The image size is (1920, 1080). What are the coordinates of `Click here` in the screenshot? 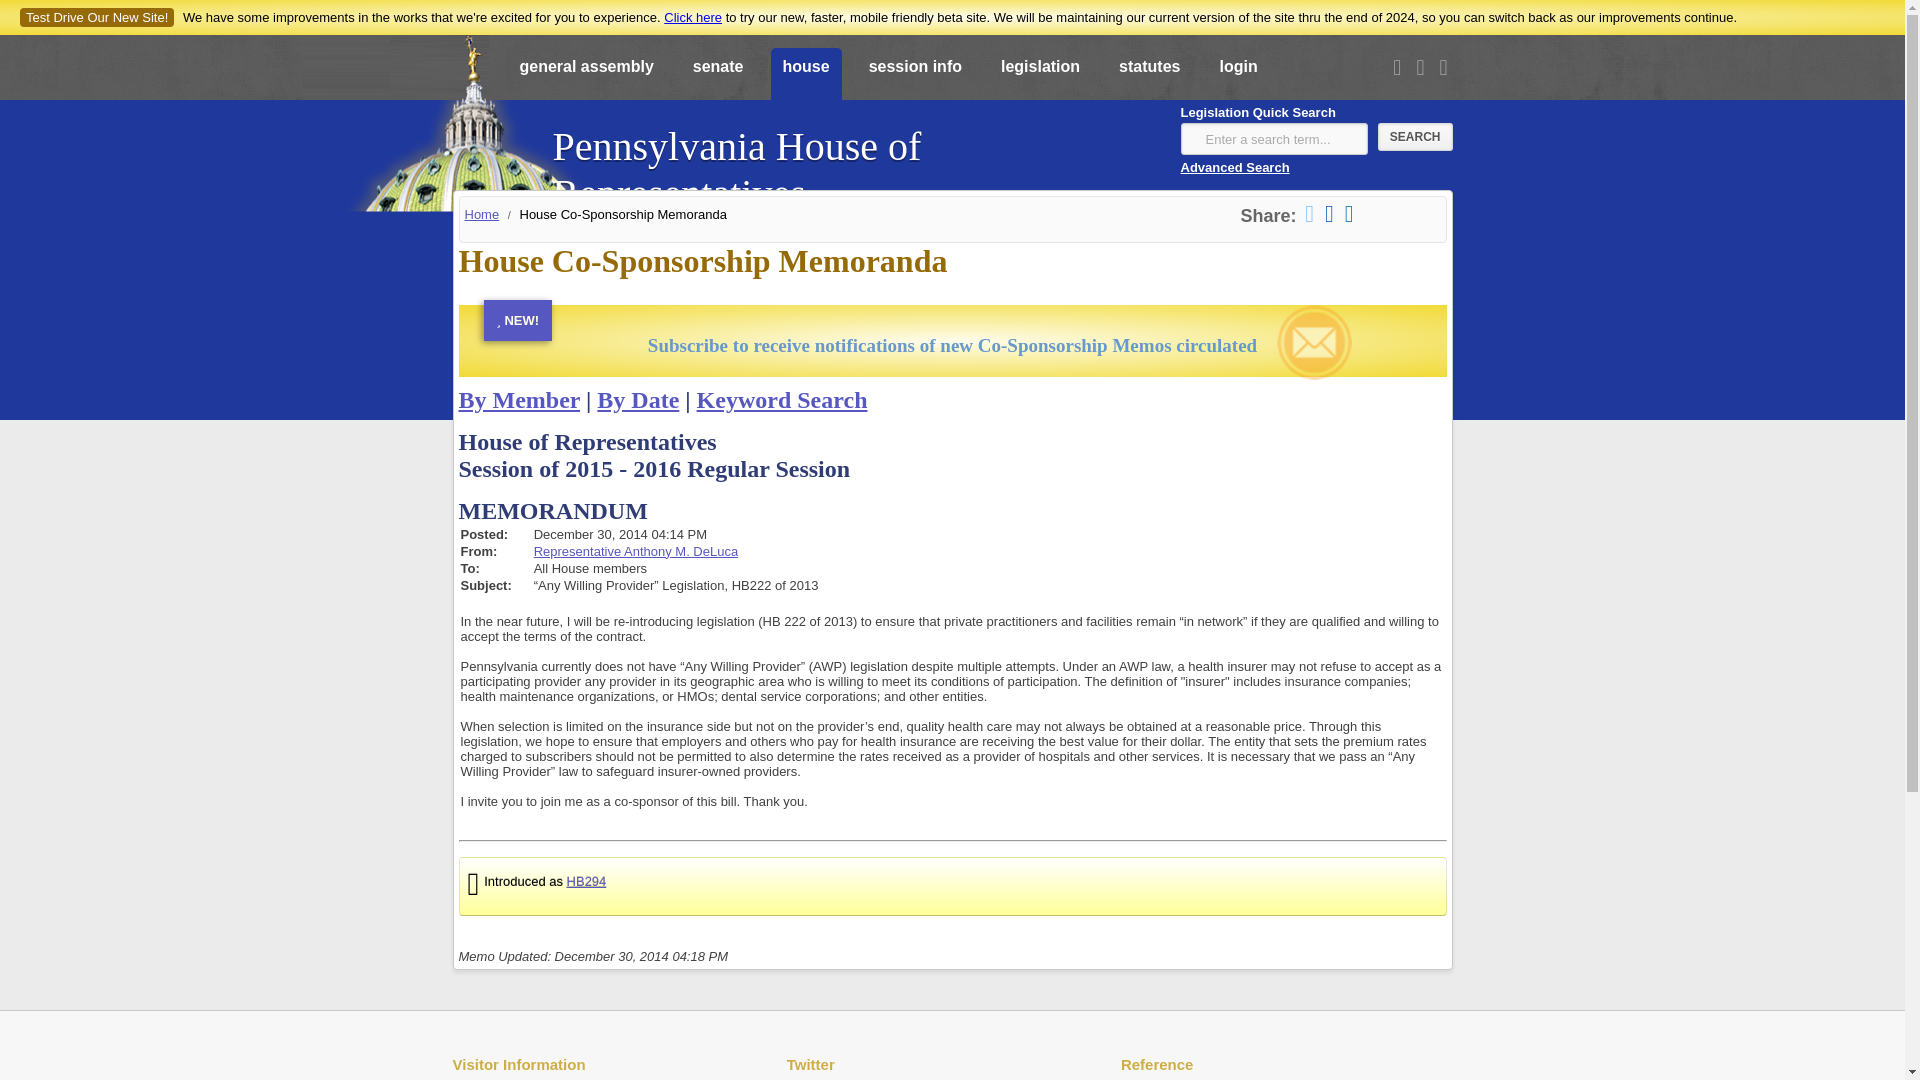 It's located at (692, 16).